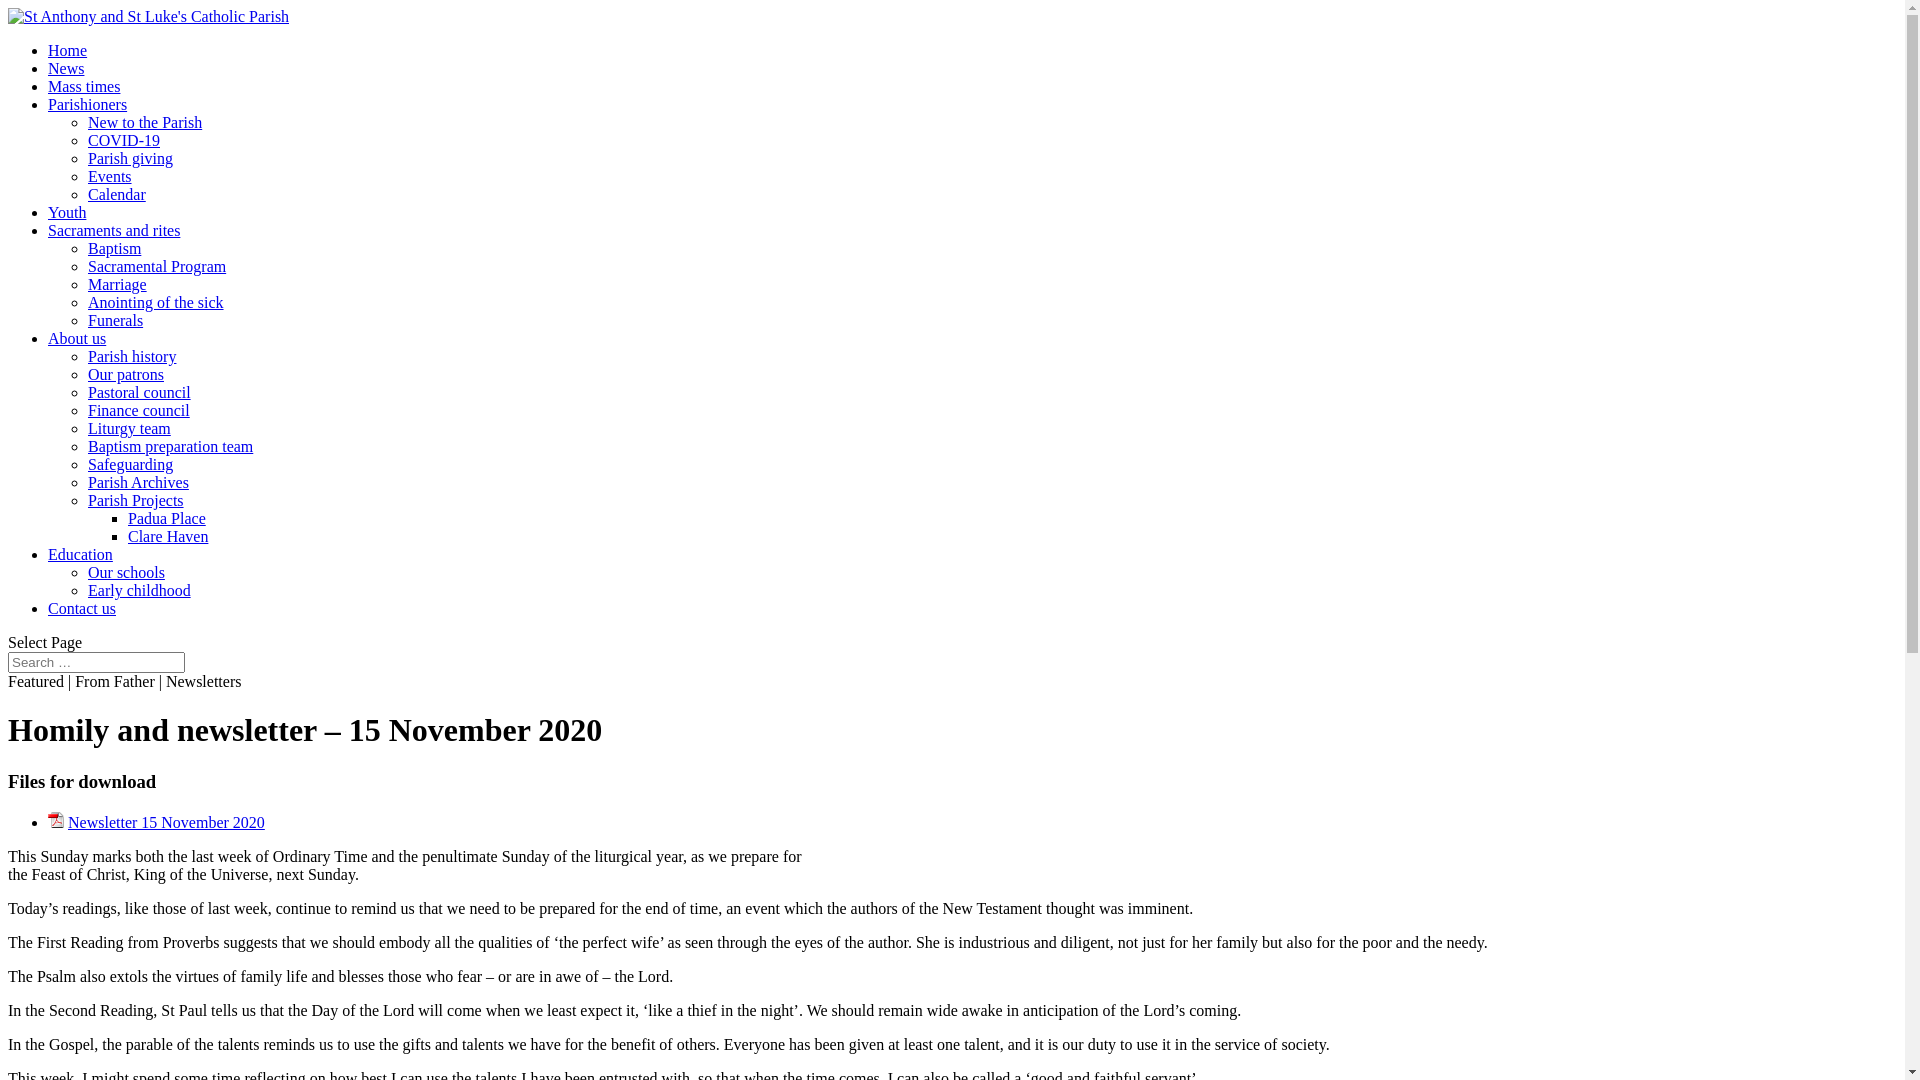  What do you see at coordinates (114, 230) in the screenshot?
I see `Sacraments and rites` at bounding box center [114, 230].